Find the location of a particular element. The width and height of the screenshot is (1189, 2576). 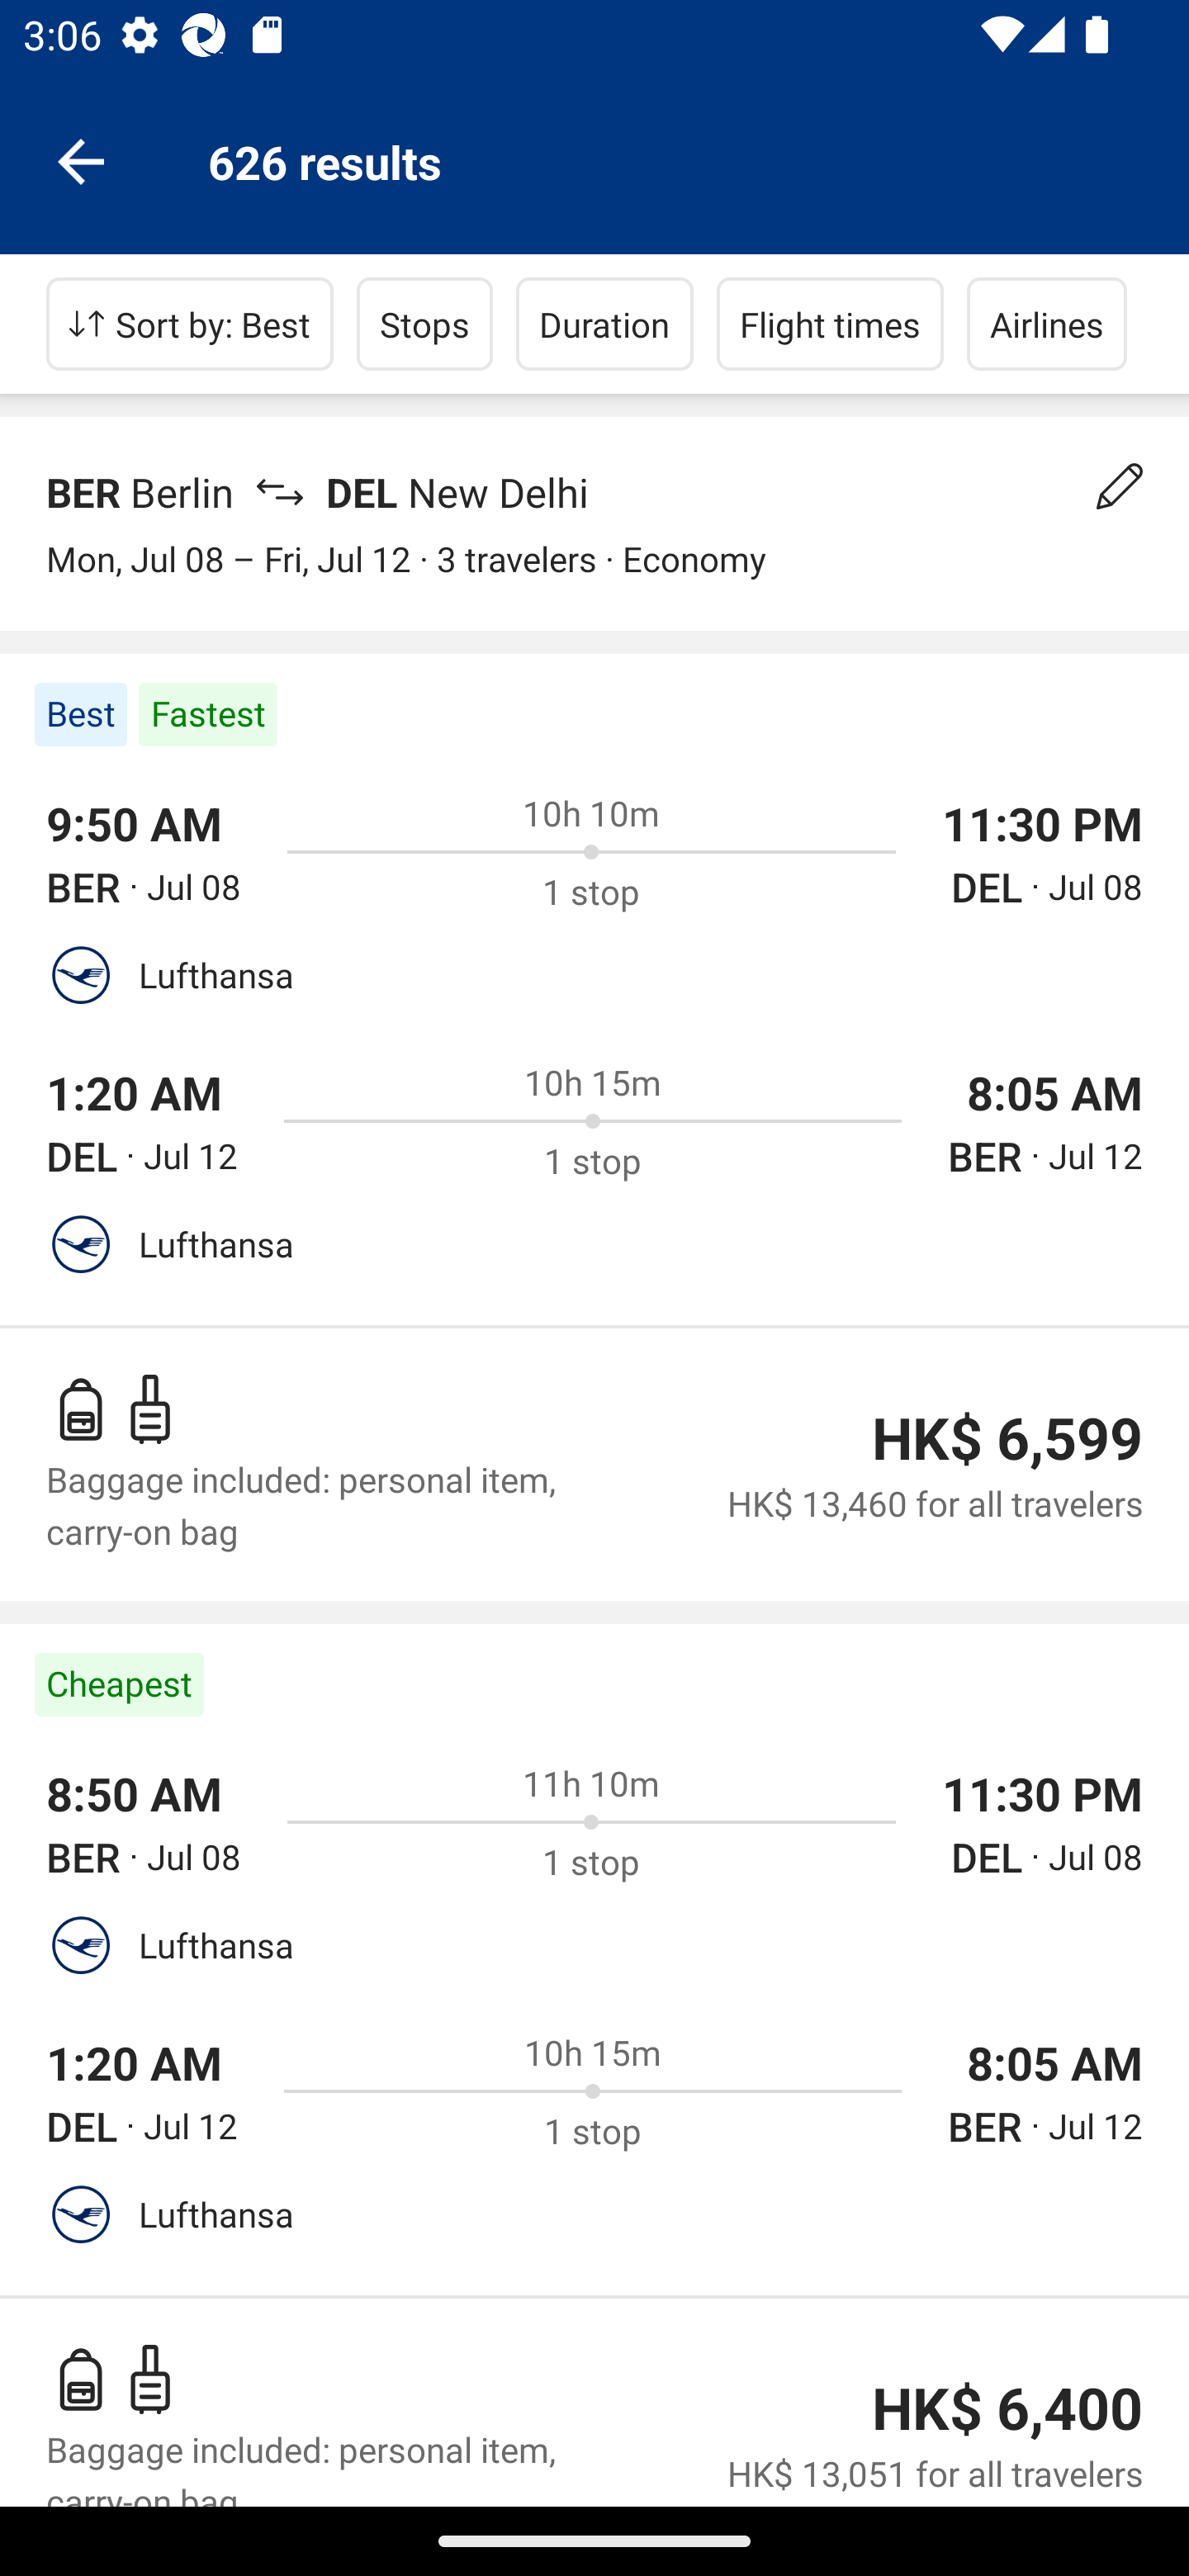

Flight times is located at coordinates (831, 324).